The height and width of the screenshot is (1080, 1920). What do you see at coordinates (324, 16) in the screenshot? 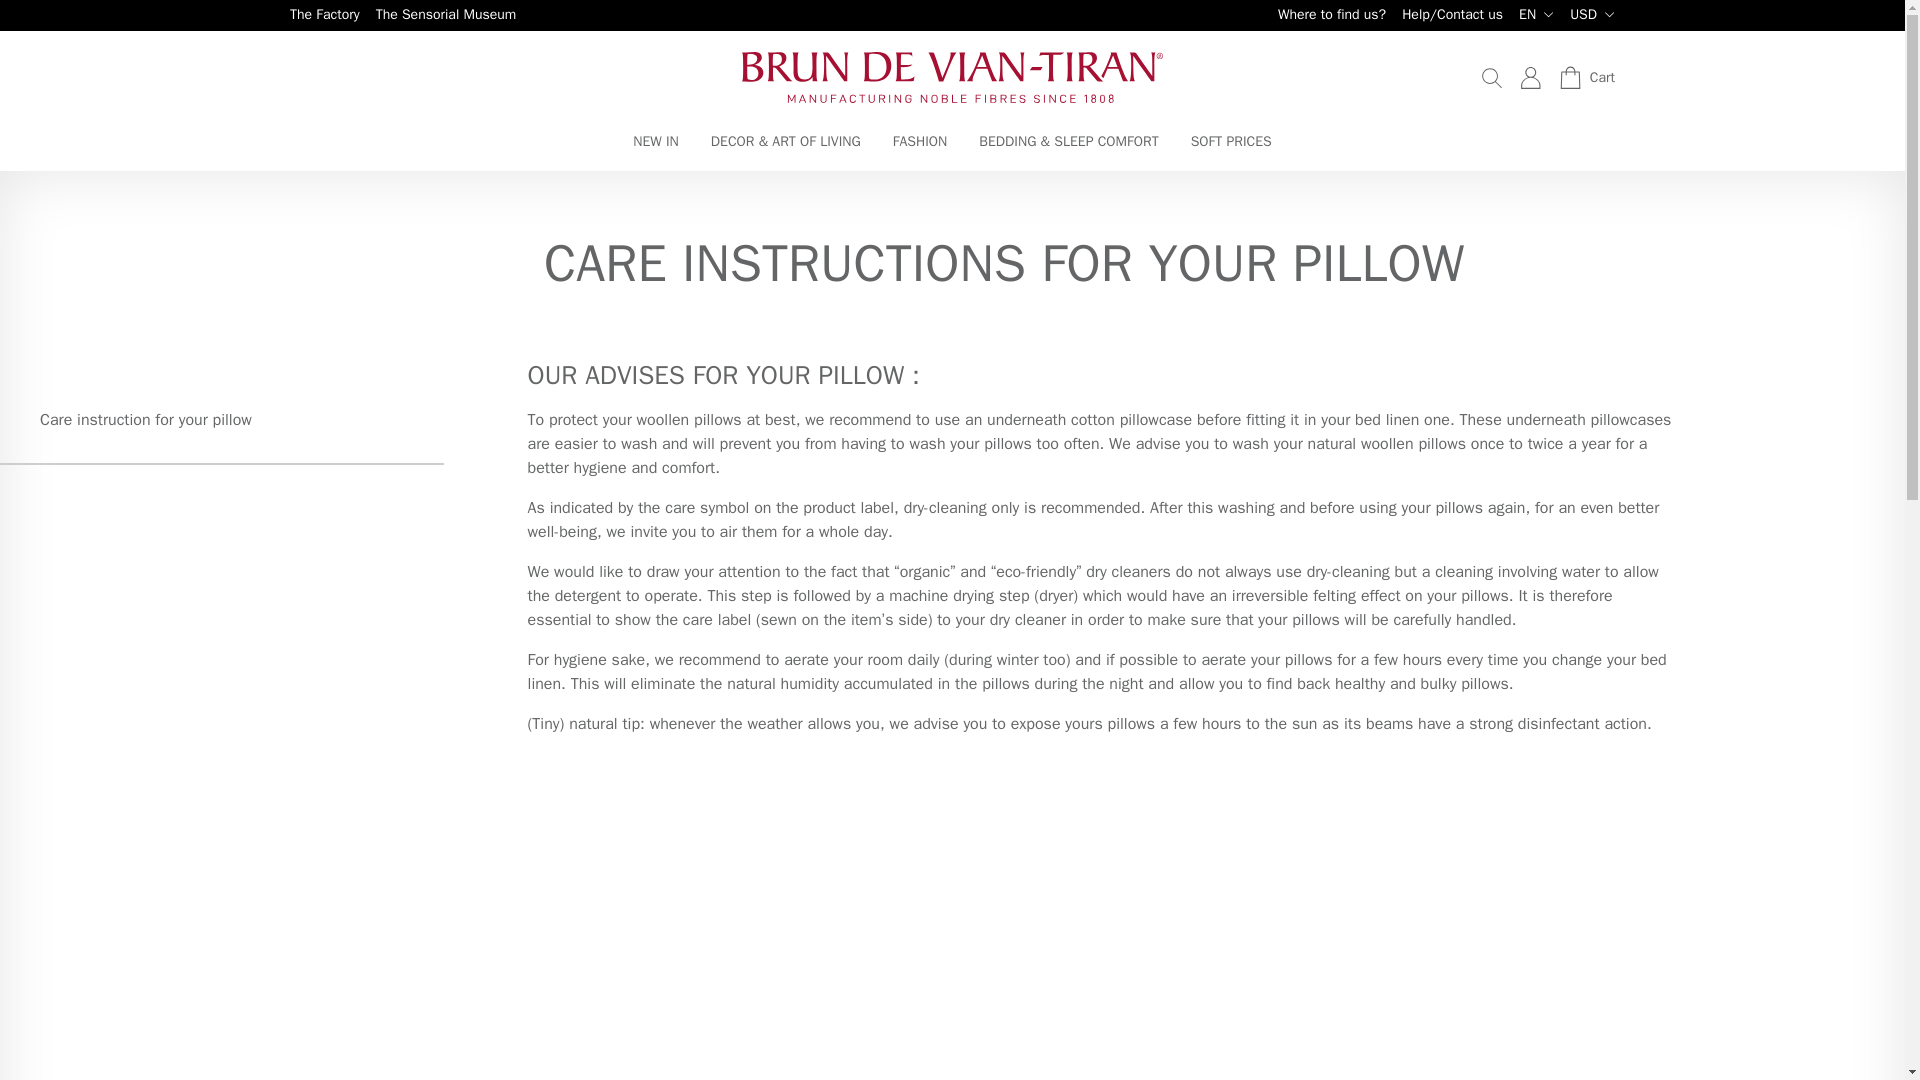
I see `The Factory` at bounding box center [324, 16].